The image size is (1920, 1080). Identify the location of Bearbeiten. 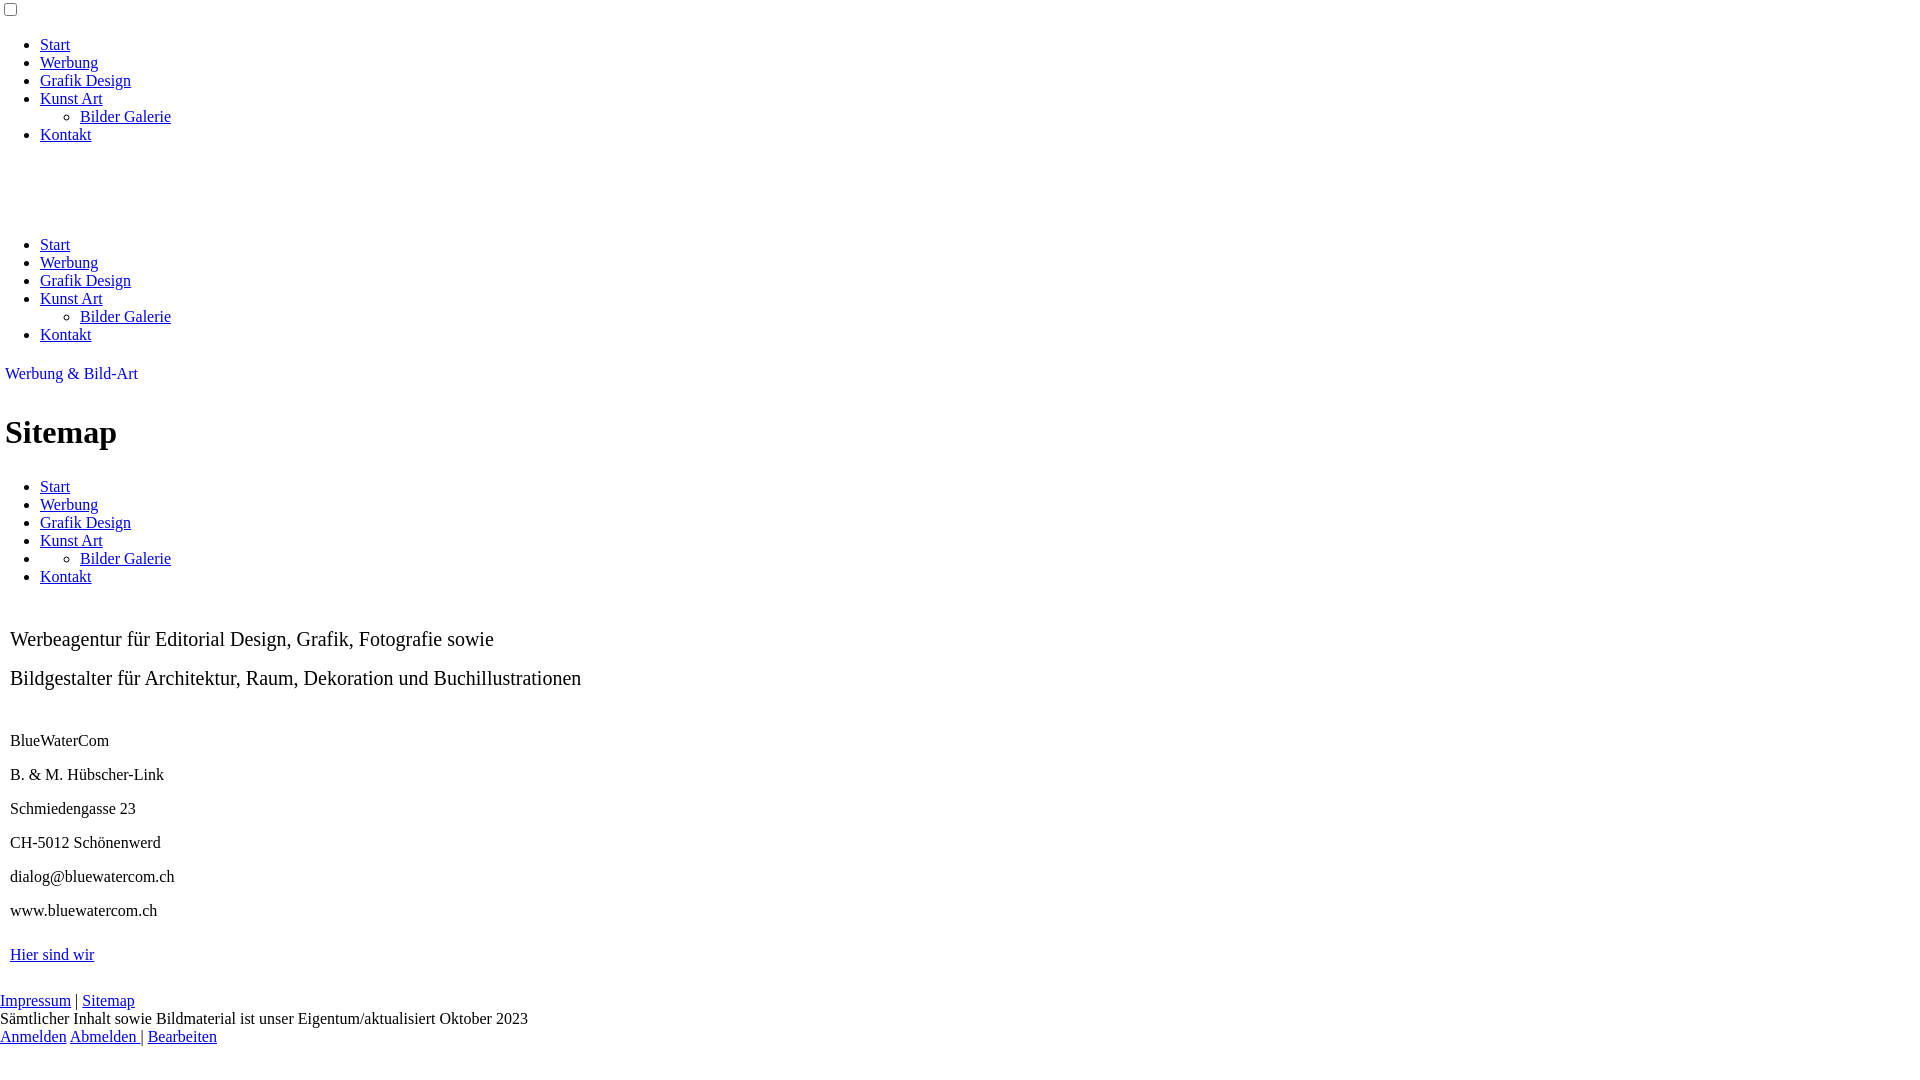
(182, 1036).